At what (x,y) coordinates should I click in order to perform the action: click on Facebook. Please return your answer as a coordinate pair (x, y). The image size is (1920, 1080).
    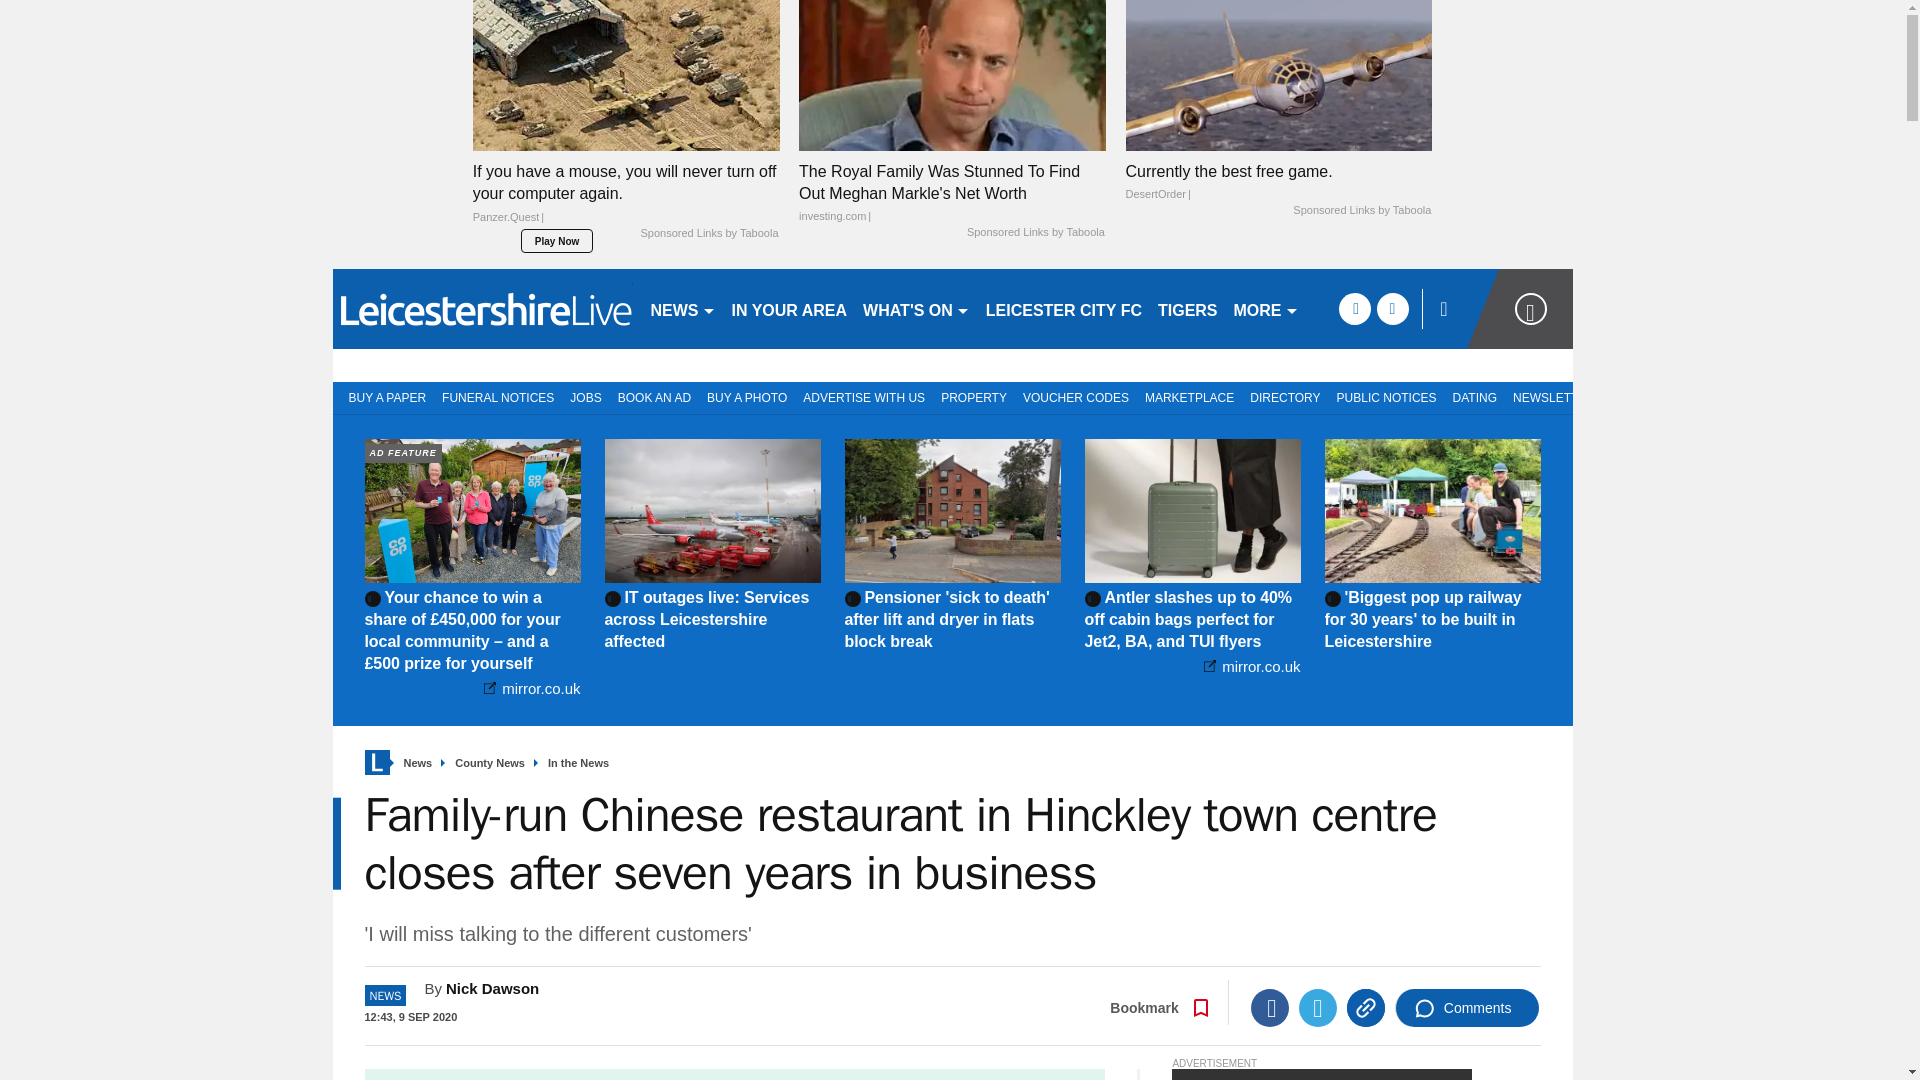
    Looking at the image, I should click on (1270, 1008).